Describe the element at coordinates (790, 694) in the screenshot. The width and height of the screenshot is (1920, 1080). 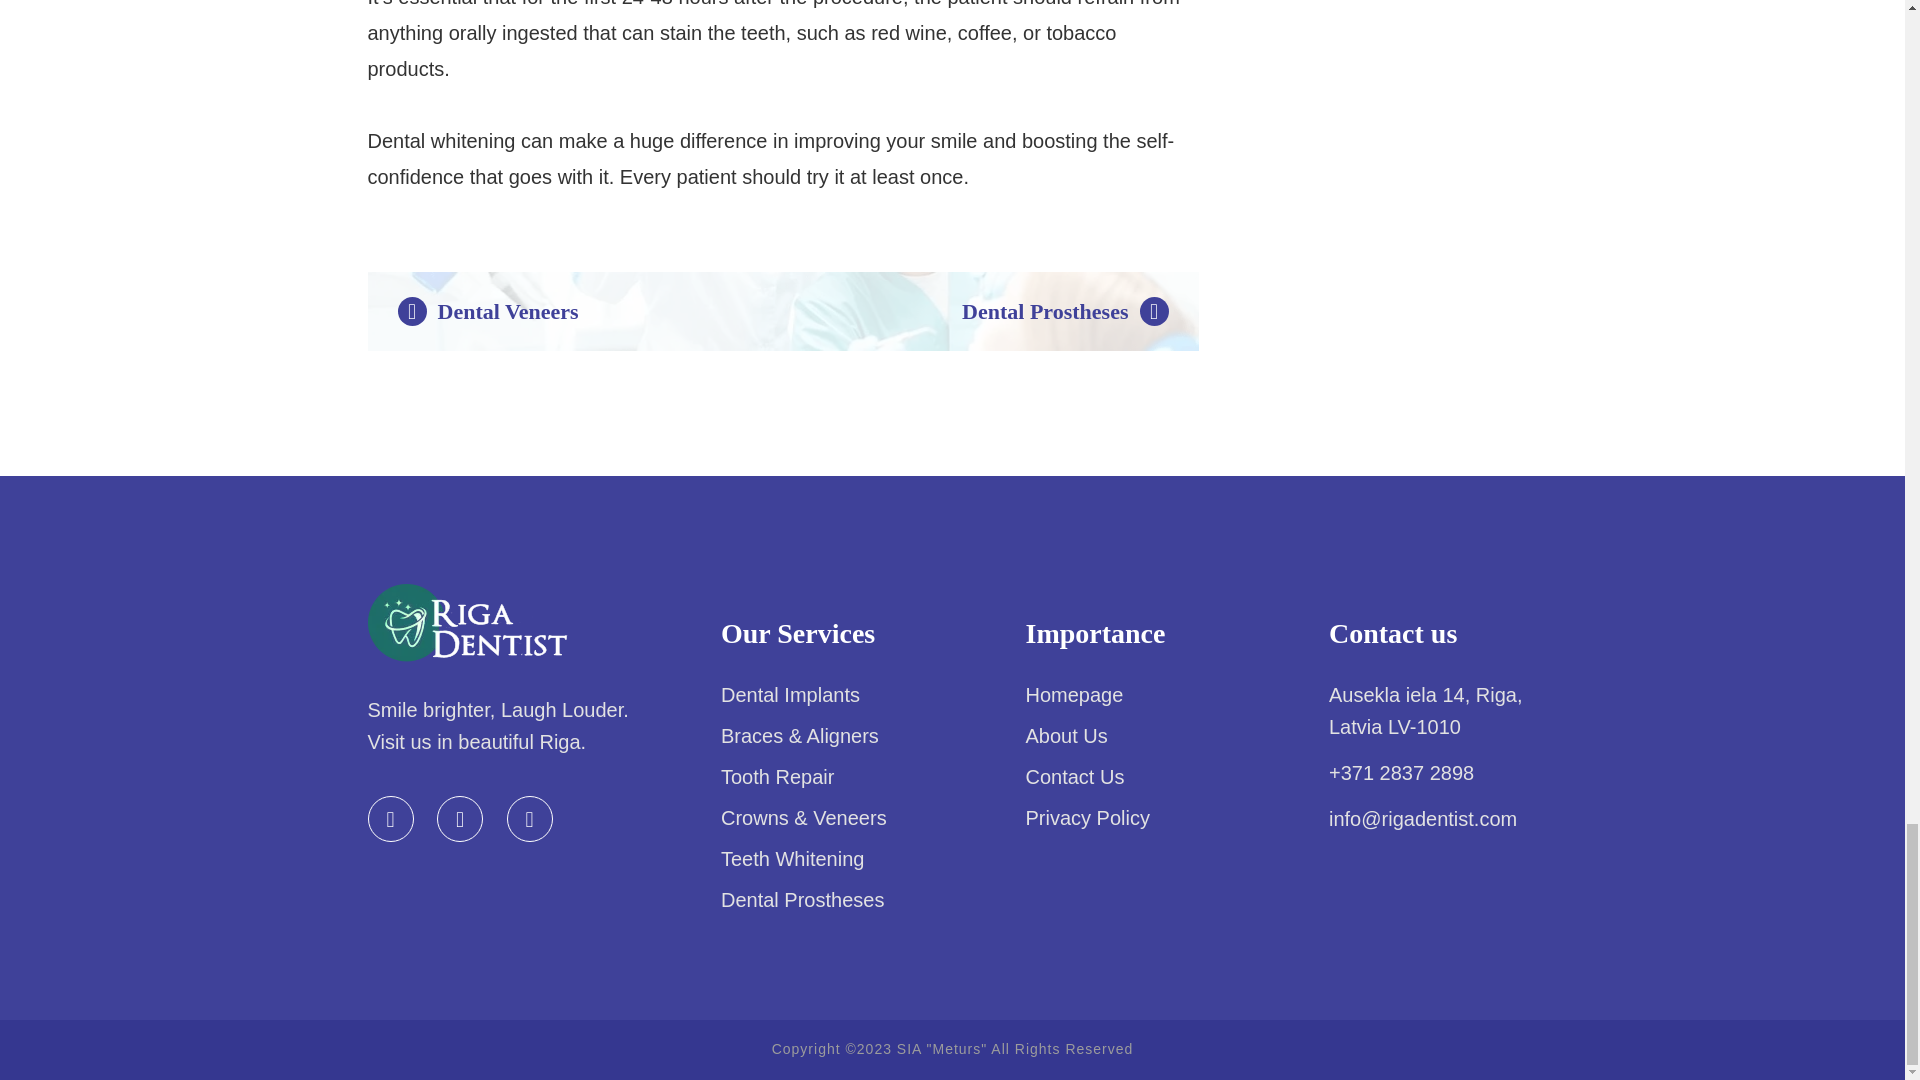
I see `Dental Implants` at that location.